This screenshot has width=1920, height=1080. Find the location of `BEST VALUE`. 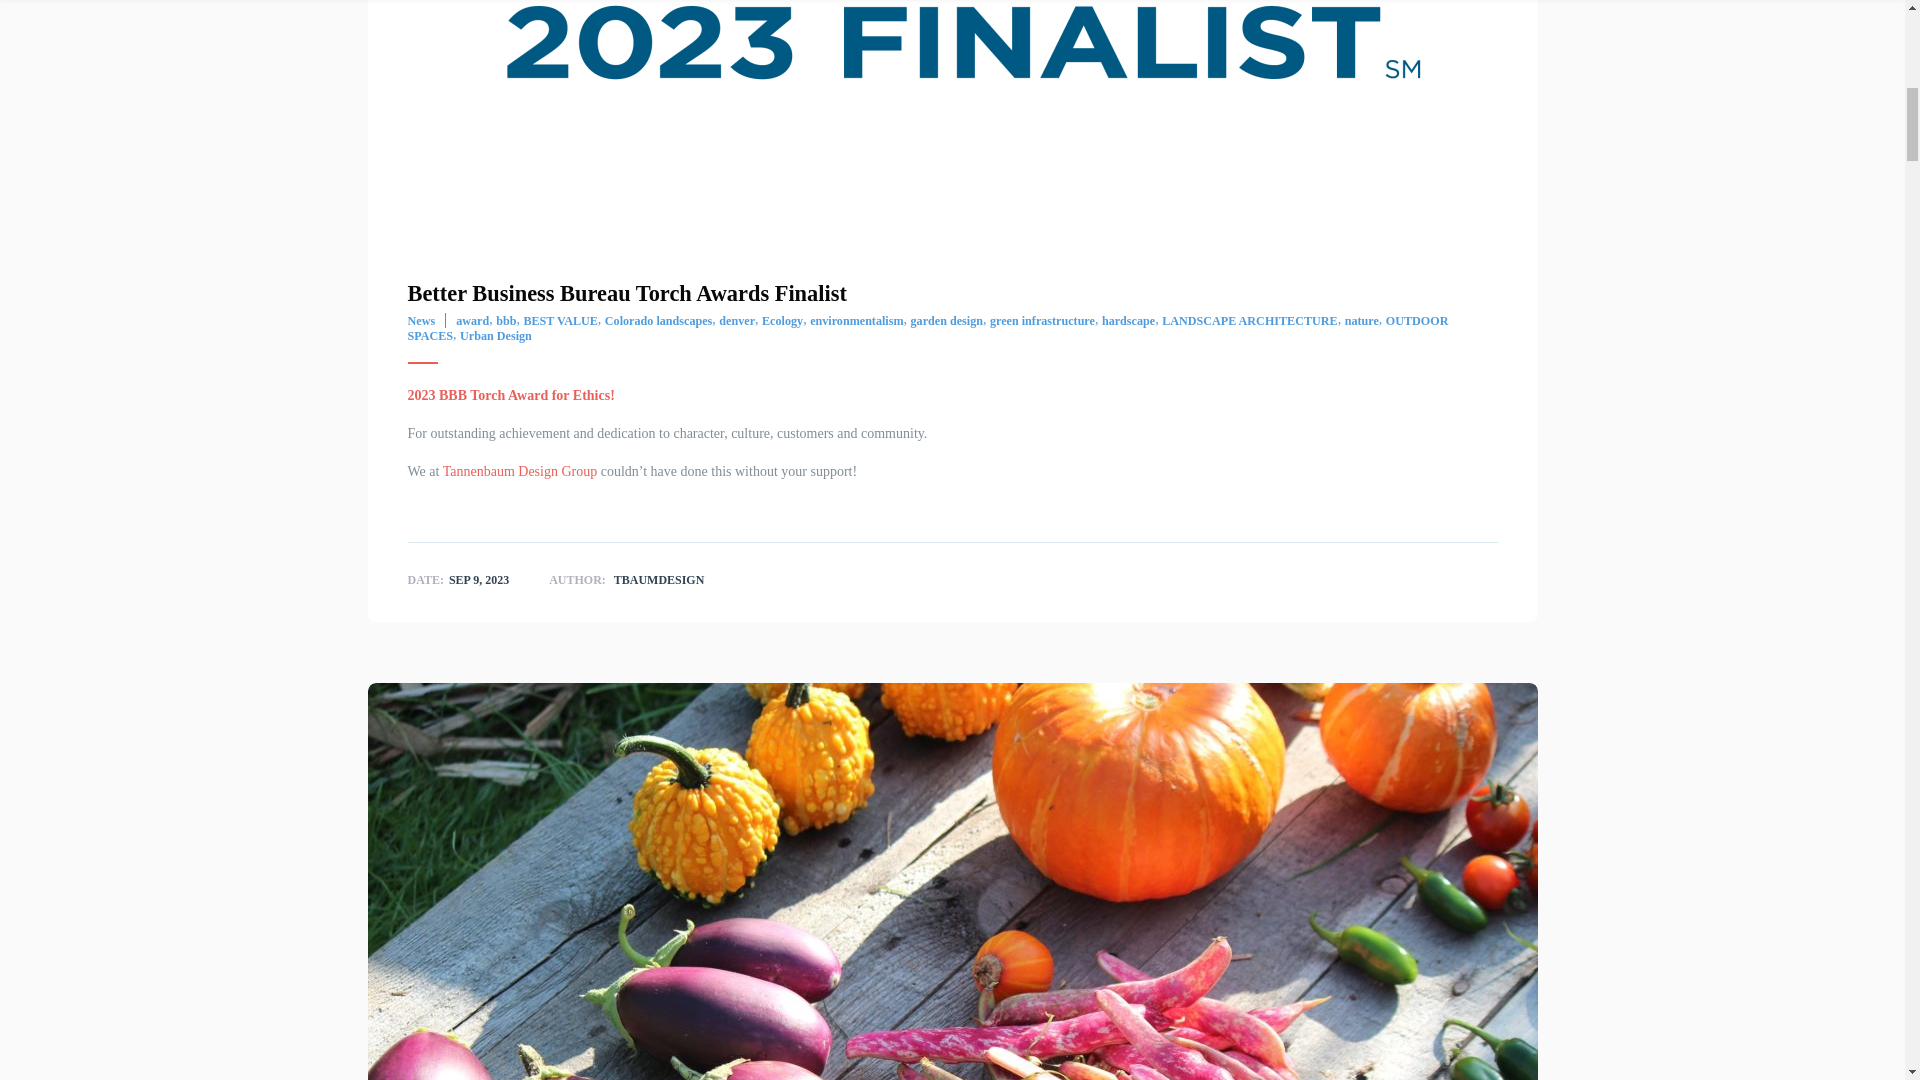

BEST VALUE is located at coordinates (560, 321).